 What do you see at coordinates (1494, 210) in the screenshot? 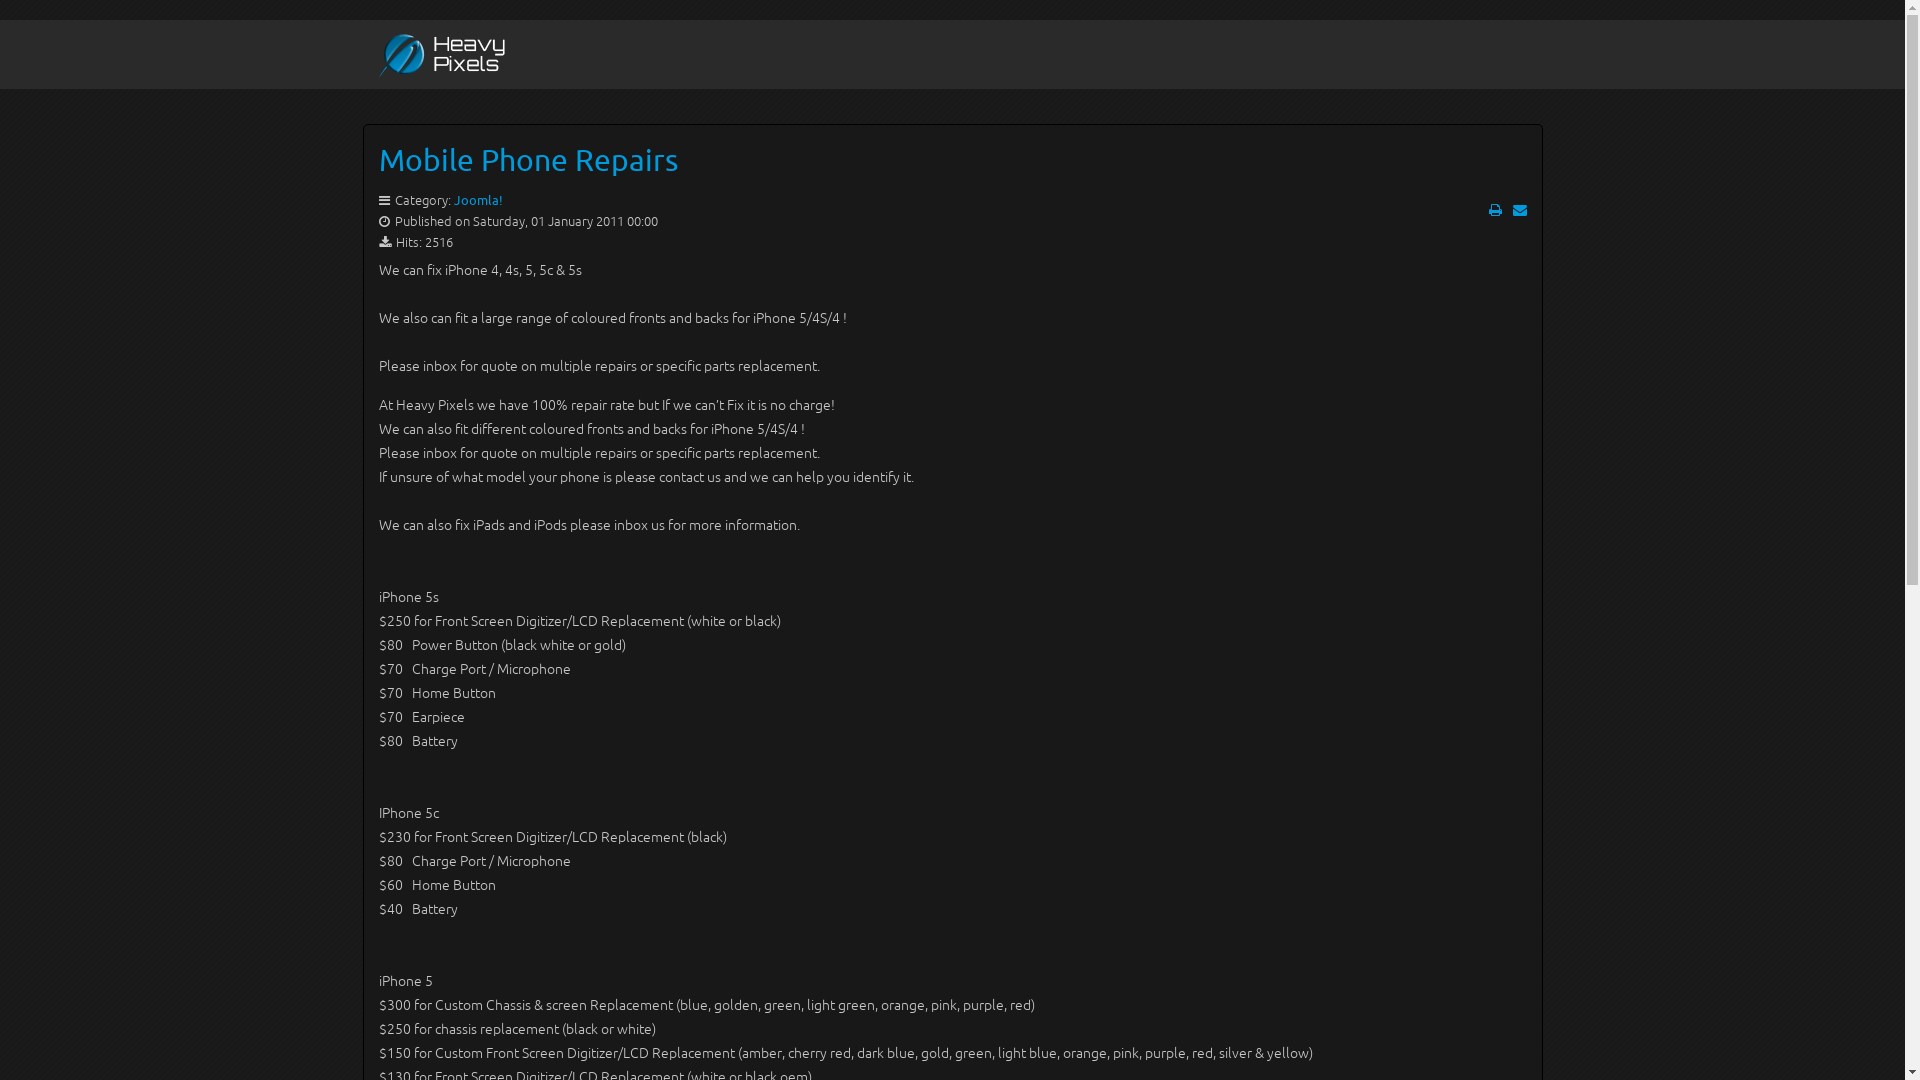
I see `Print` at bounding box center [1494, 210].